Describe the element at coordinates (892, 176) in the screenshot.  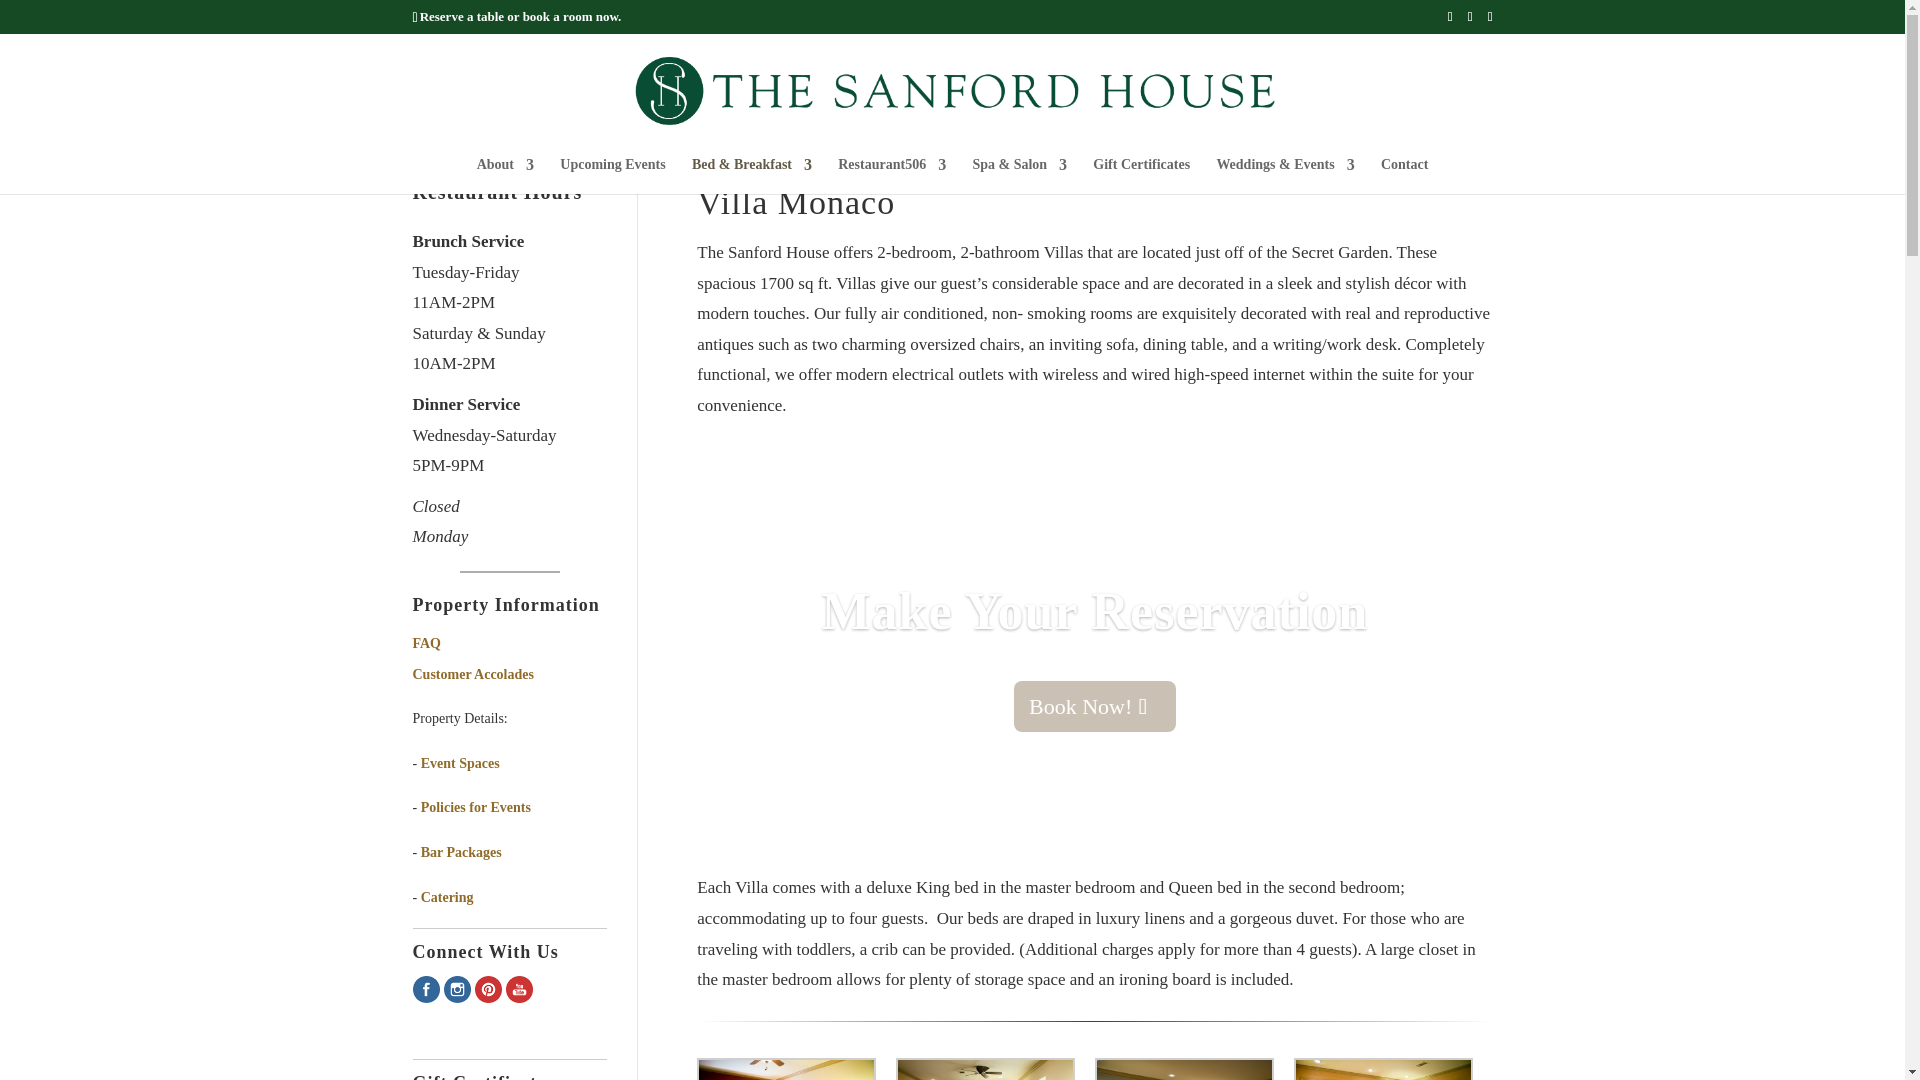
I see `Restaurant506` at that location.